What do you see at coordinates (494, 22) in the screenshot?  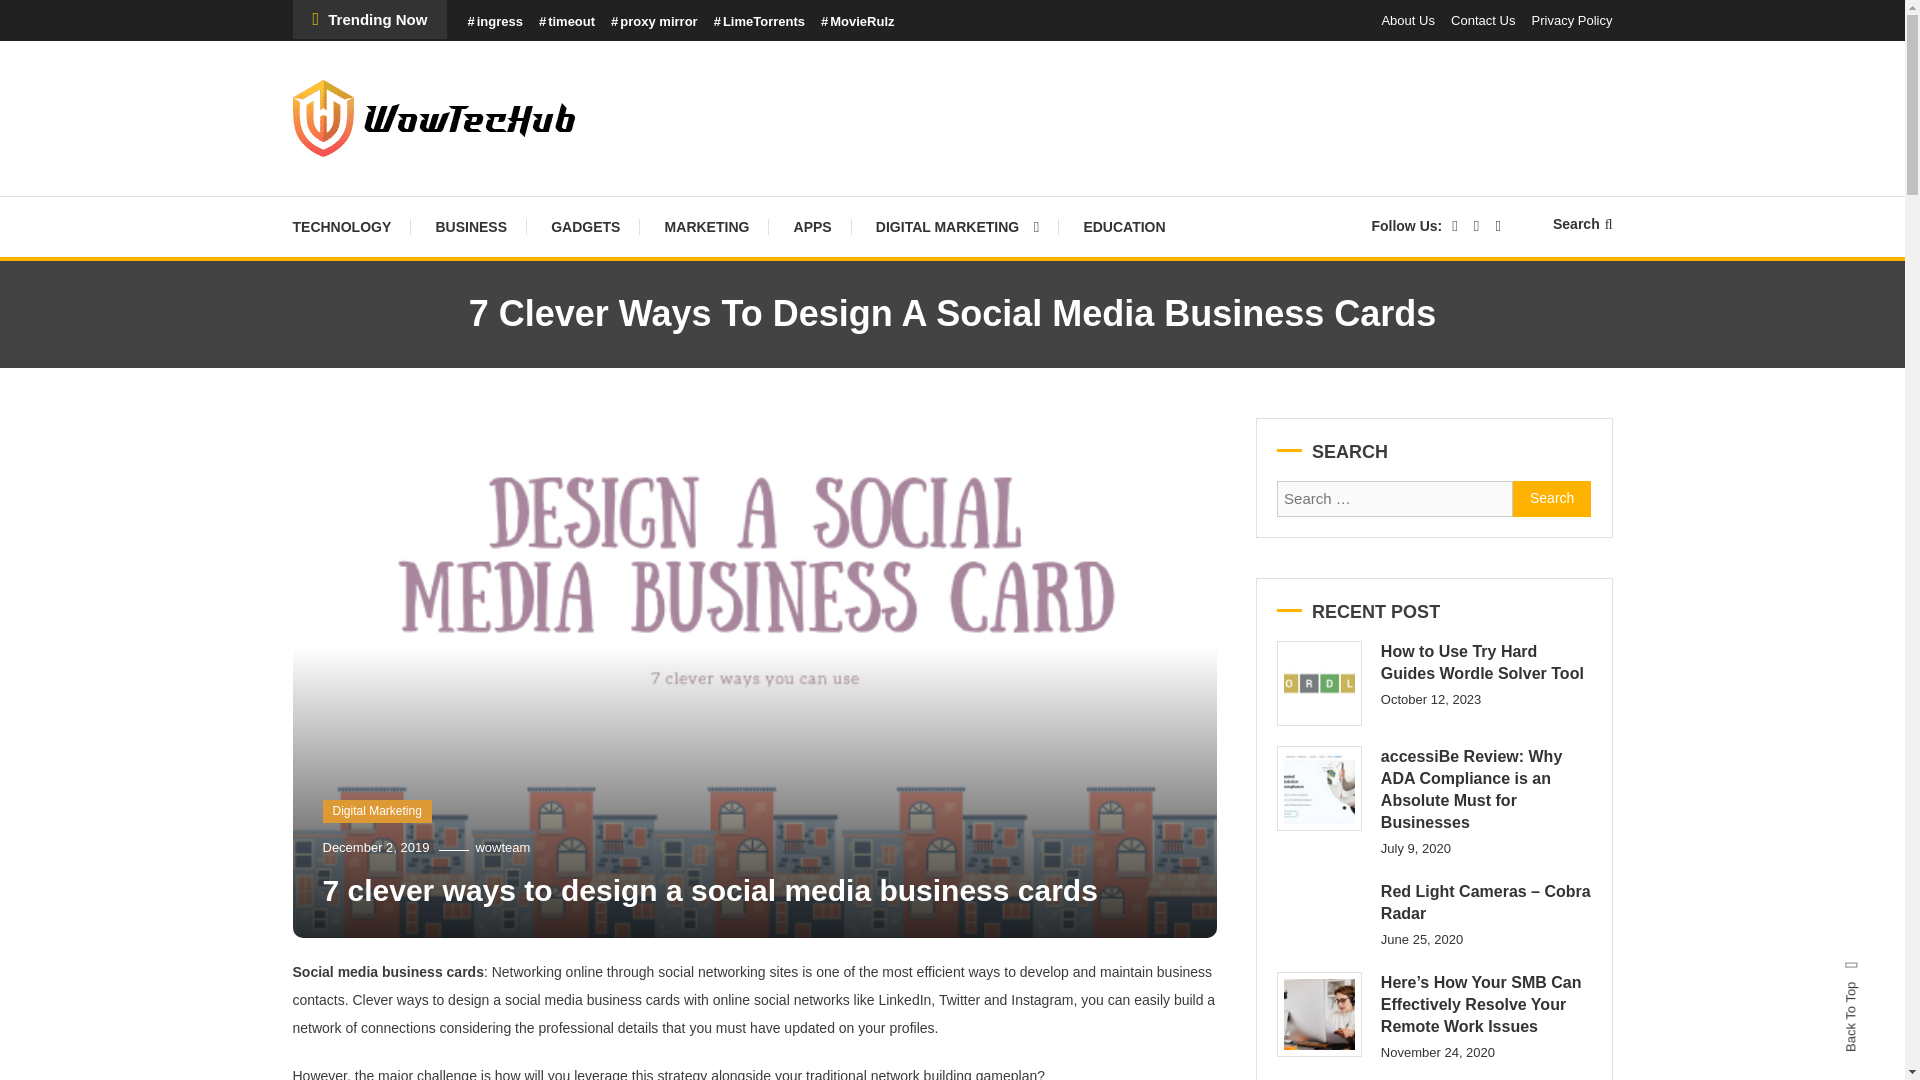 I see `ingress` at bounding box center [494, 22].